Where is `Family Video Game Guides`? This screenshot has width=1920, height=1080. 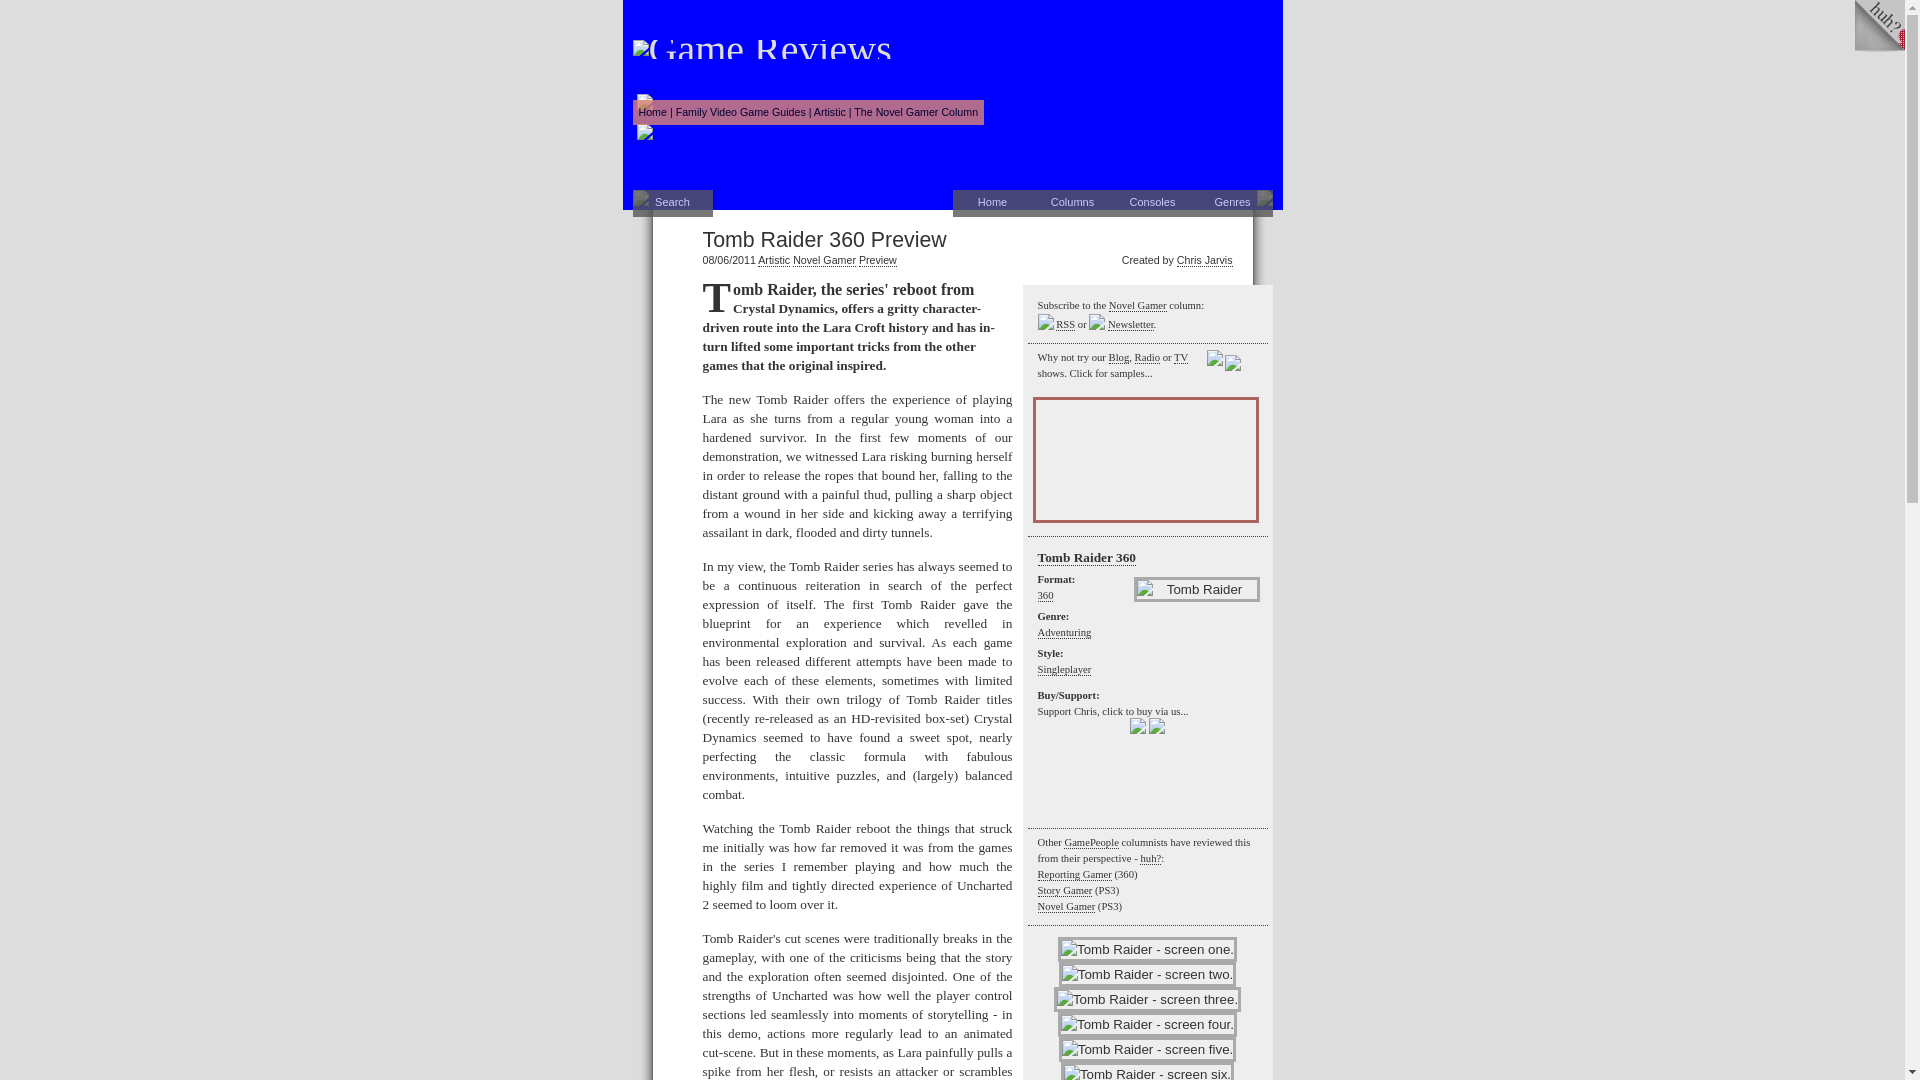 Family Video Game Guides is located at coordinates (740, 111).